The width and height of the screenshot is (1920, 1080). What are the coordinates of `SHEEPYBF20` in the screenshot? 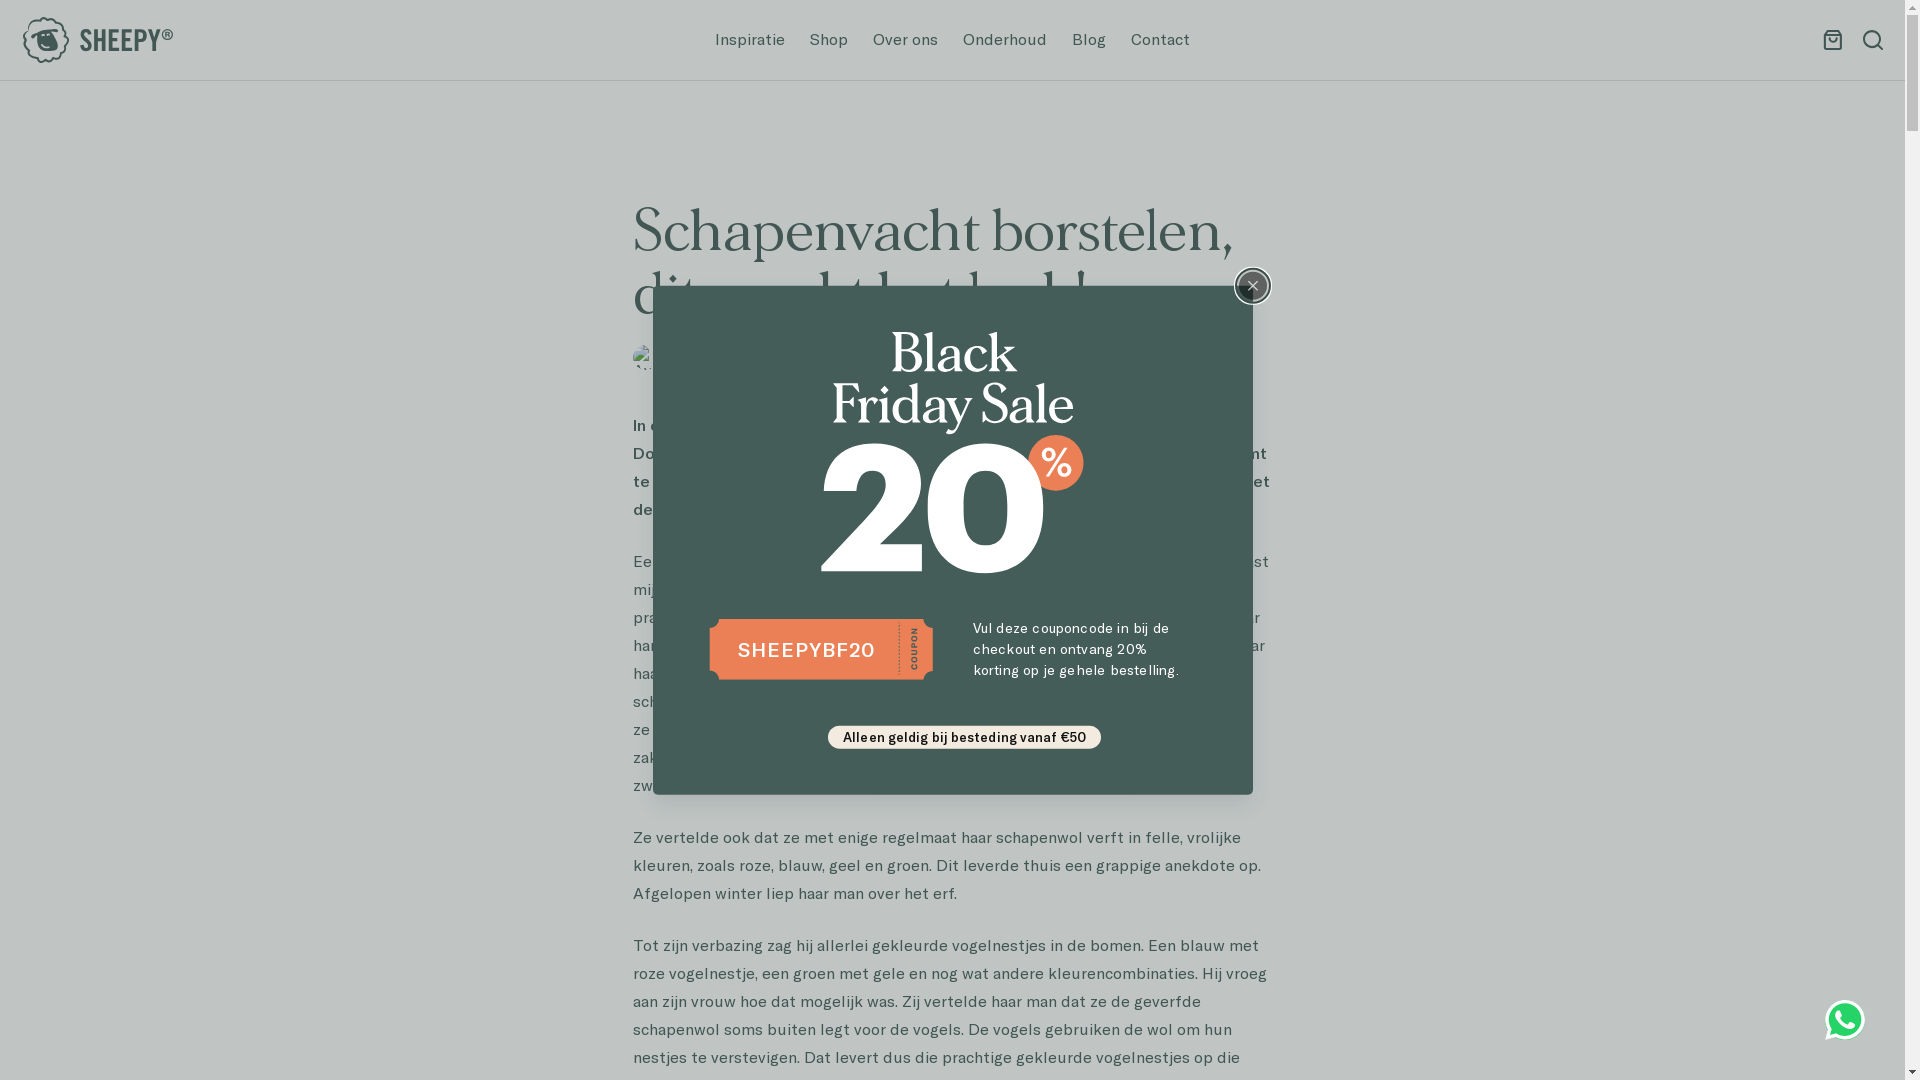 It's located at (806, 649).